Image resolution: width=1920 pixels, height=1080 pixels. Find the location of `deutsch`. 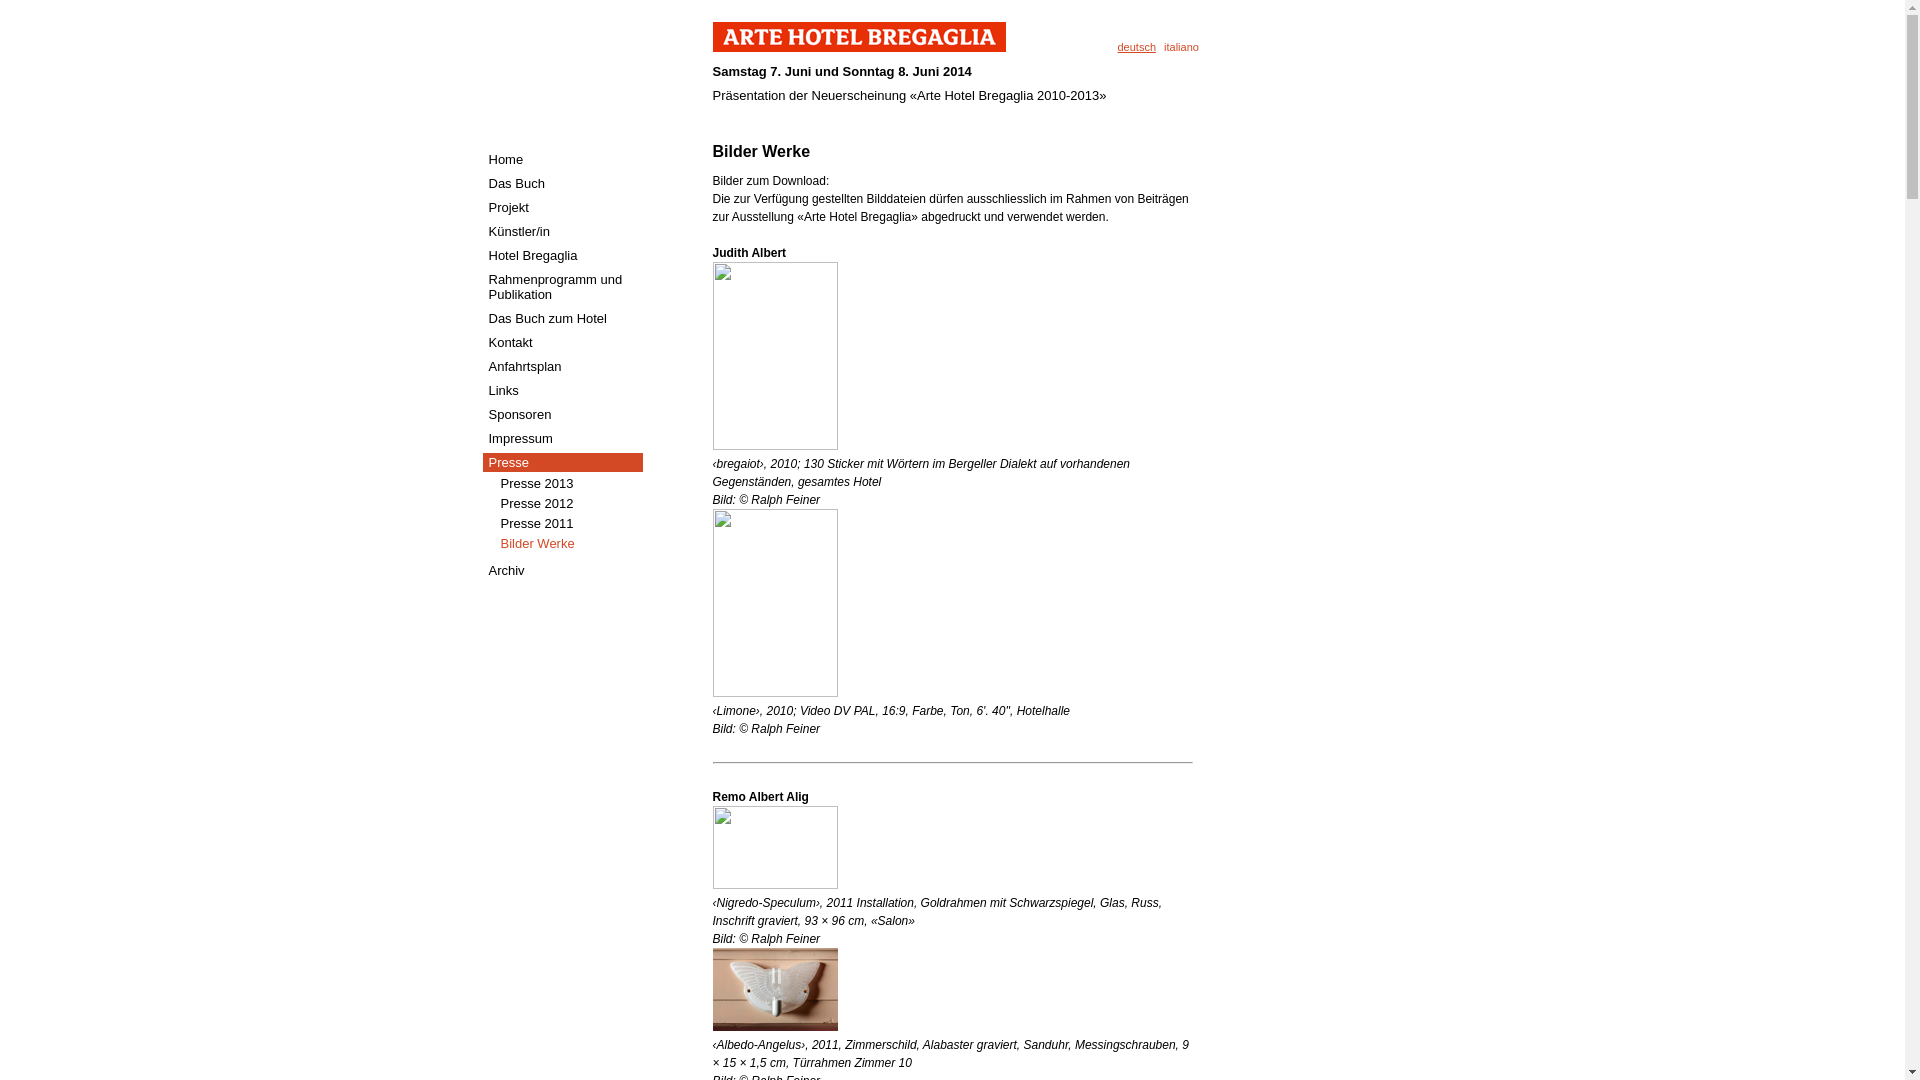

deutsch is located at coordinates (1138, 47).